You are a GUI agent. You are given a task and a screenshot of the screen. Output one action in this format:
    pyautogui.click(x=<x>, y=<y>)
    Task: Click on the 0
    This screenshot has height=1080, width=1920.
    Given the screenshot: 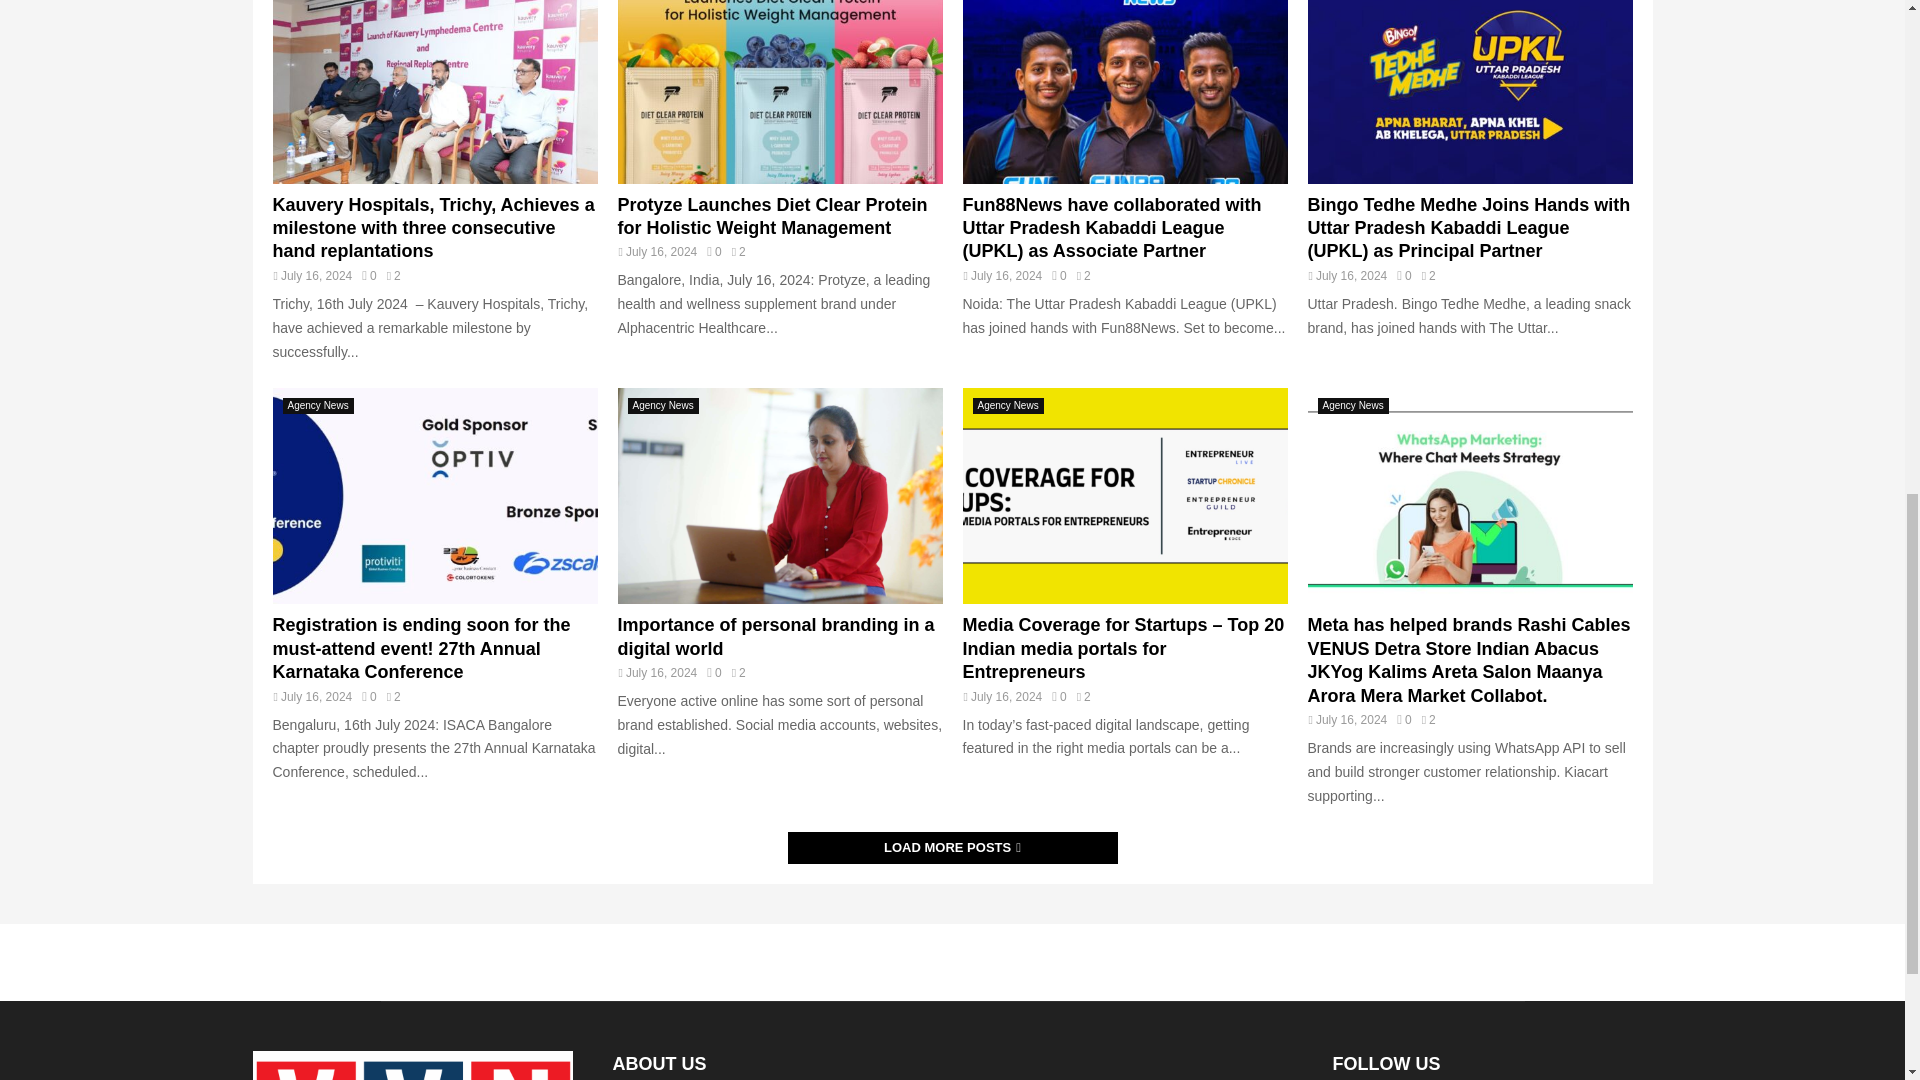 What is the action you would take?
    pyautogui.click(x=369, y=275)
    